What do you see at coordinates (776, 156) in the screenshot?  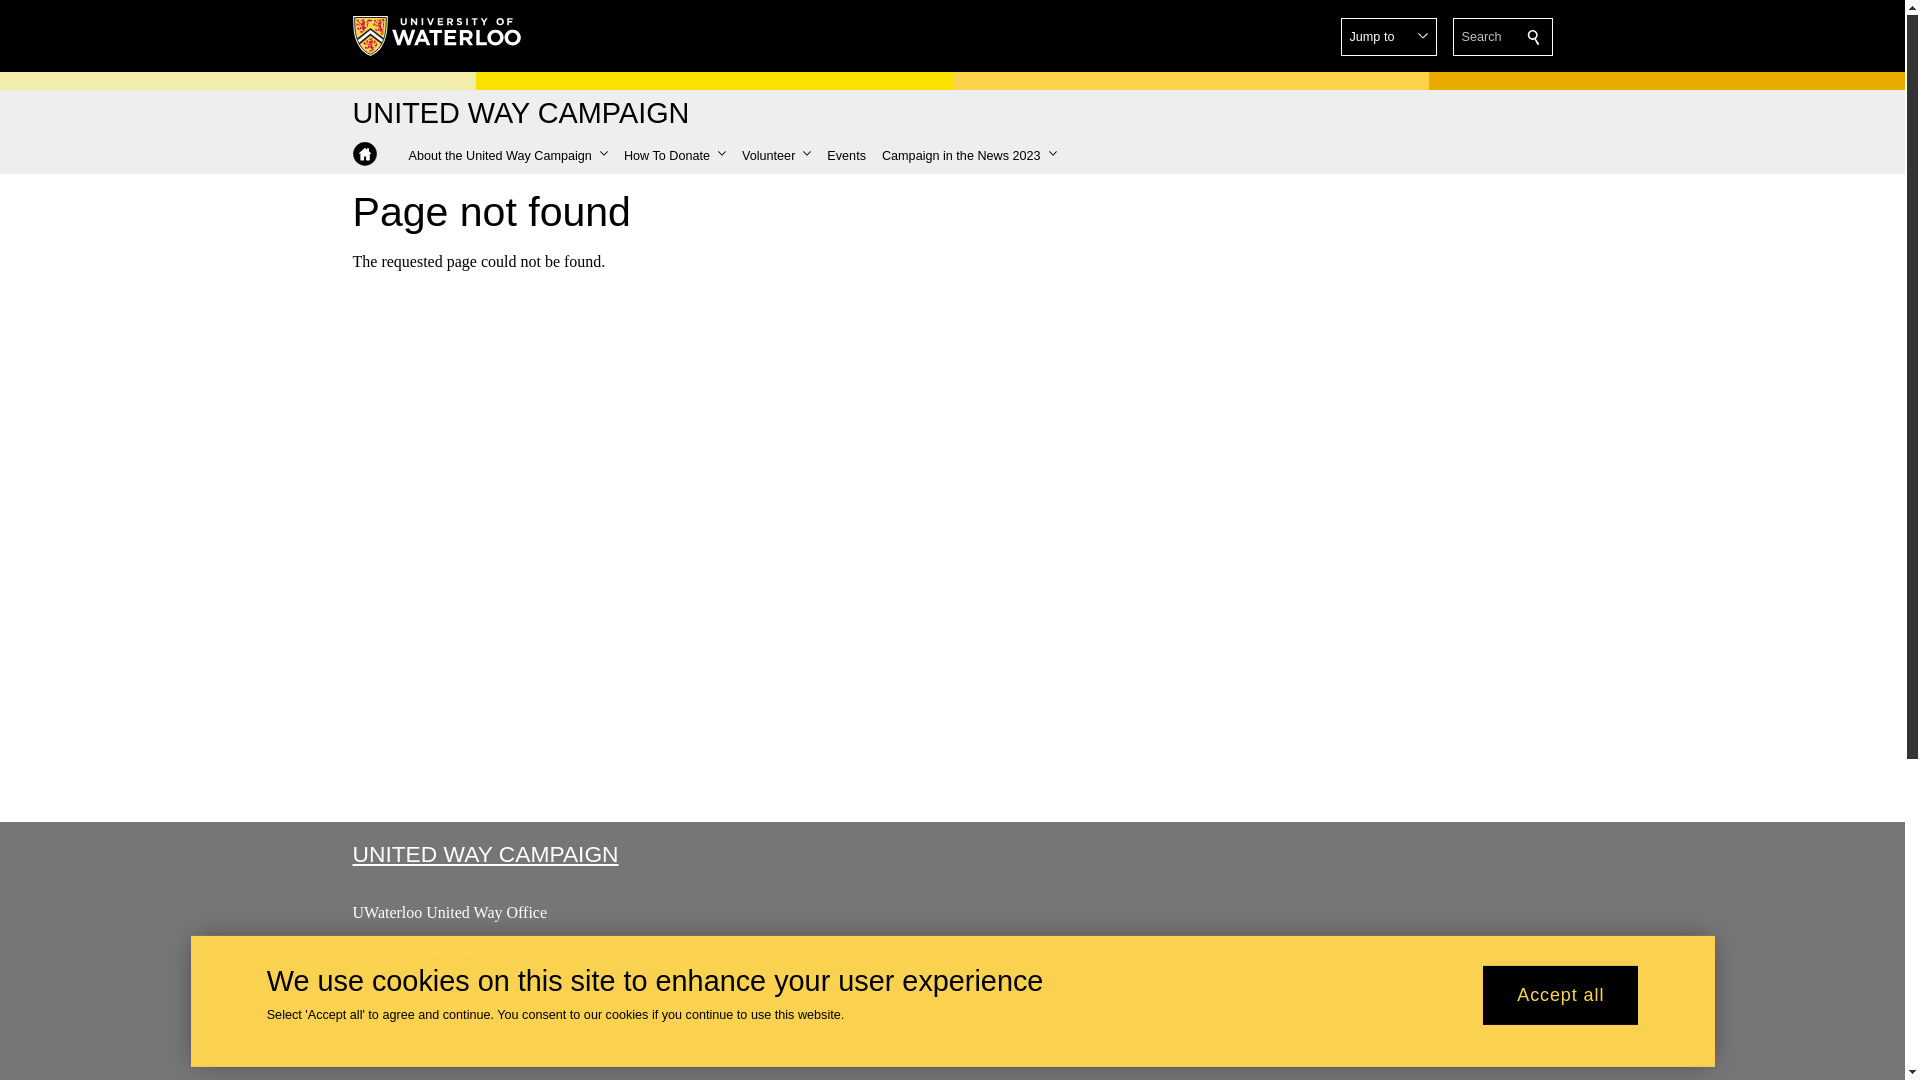 I see `Volunteer` at bounding box center [776, 156].